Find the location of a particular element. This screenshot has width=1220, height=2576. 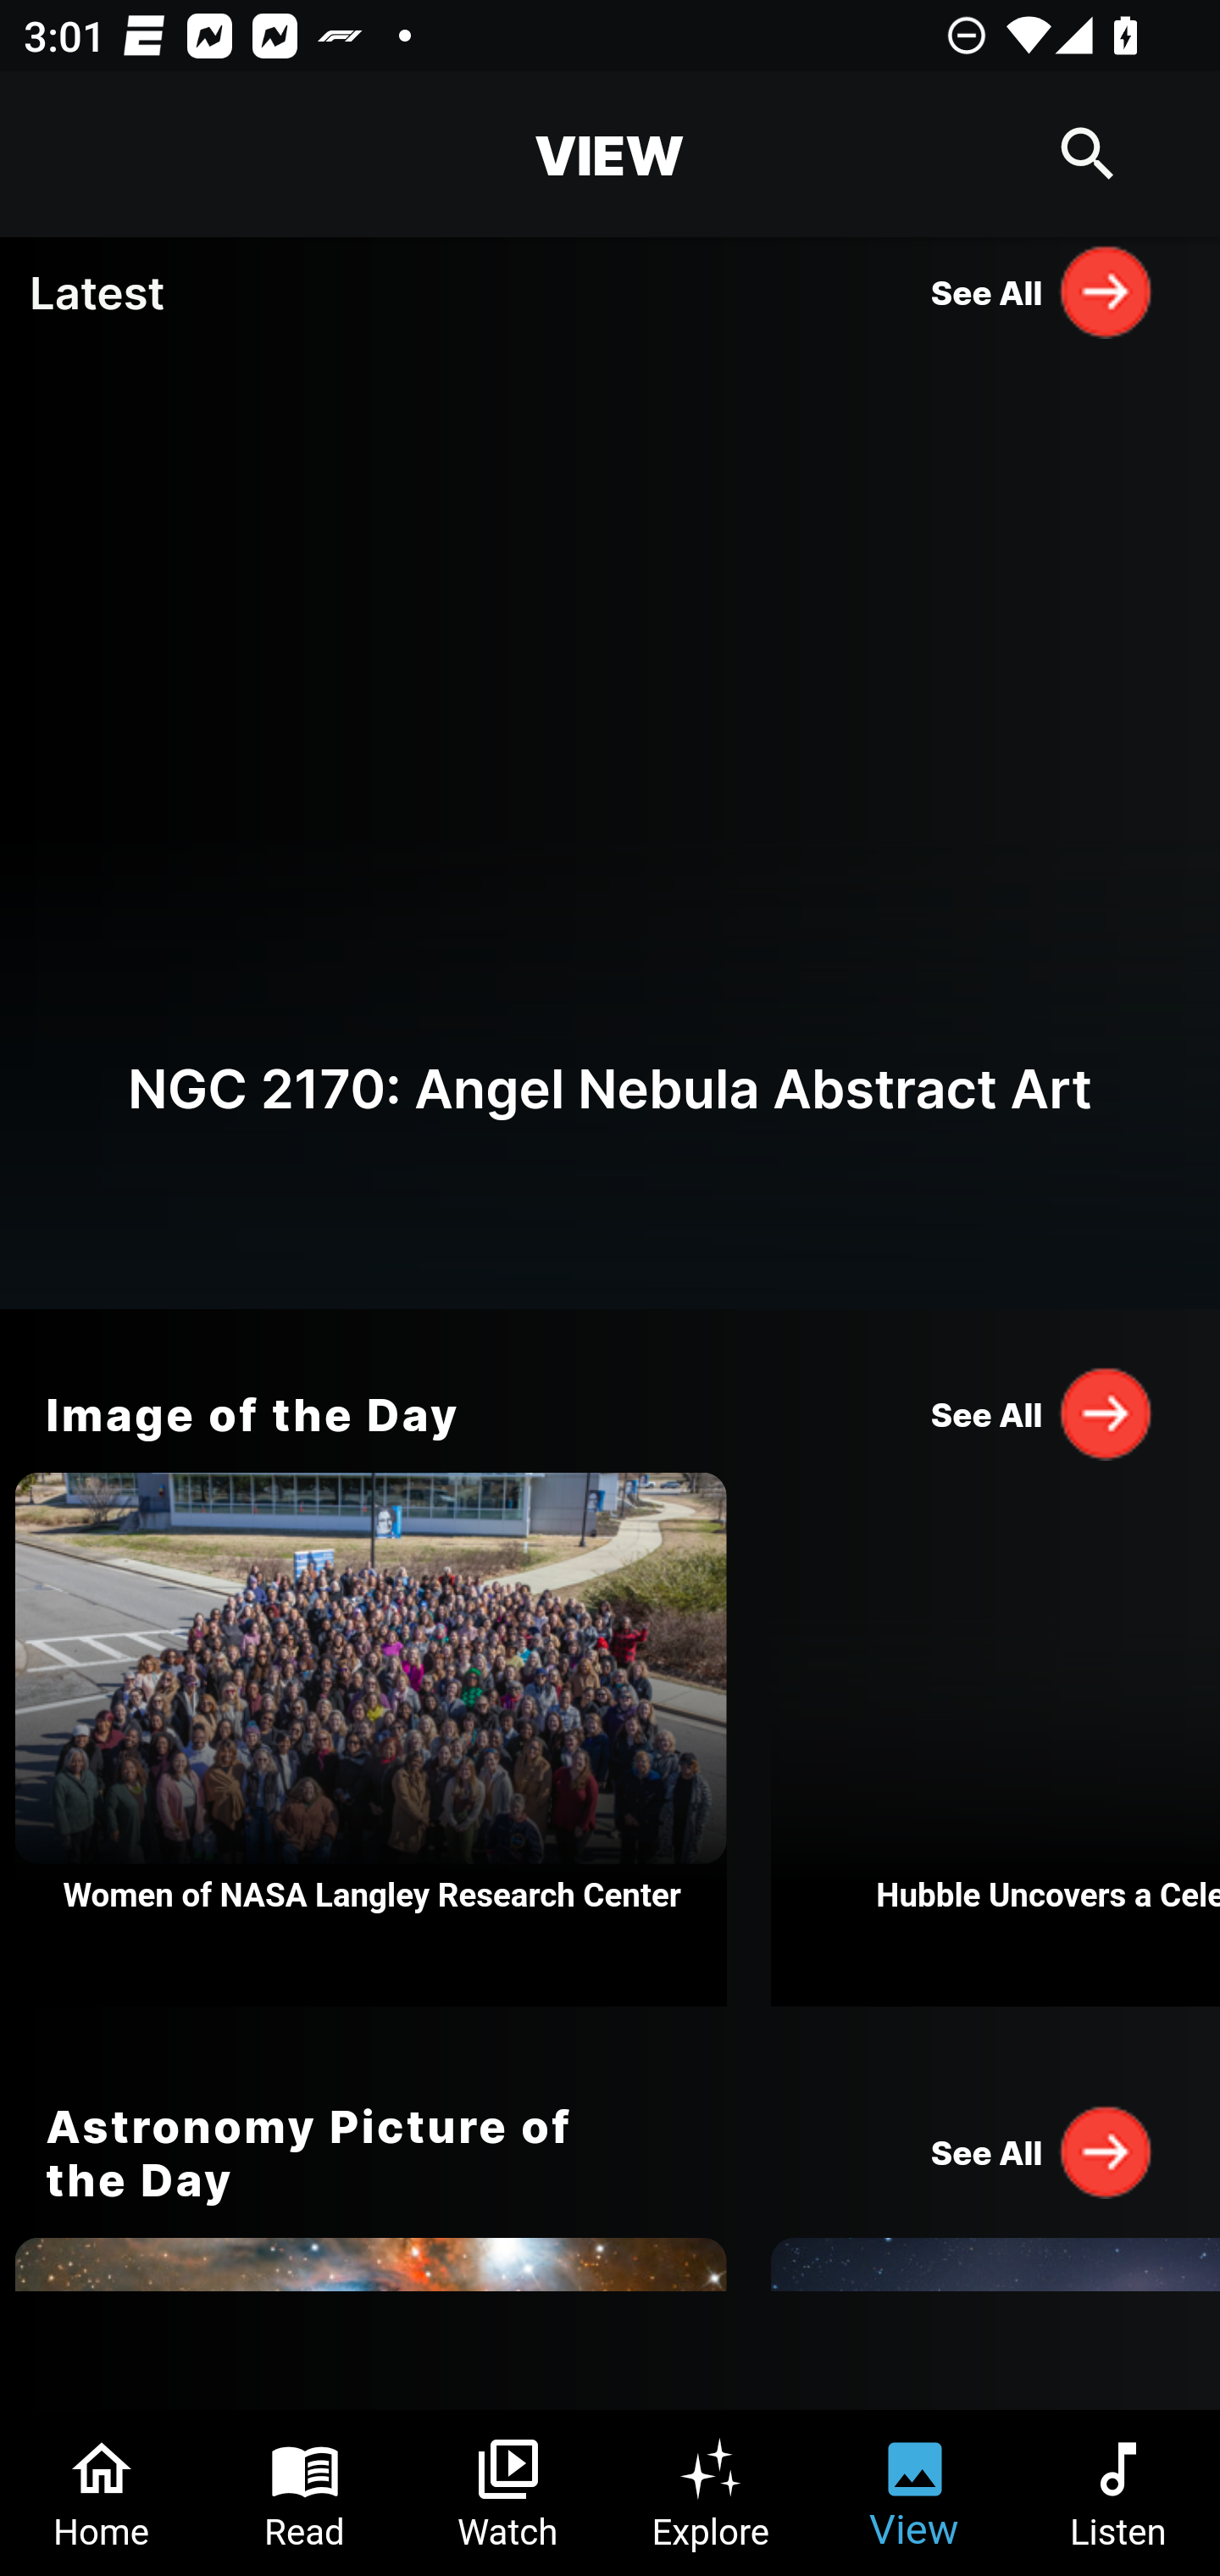

Hubble Uncovers a Celestial Fossil is located at coordinates (995, 1740).